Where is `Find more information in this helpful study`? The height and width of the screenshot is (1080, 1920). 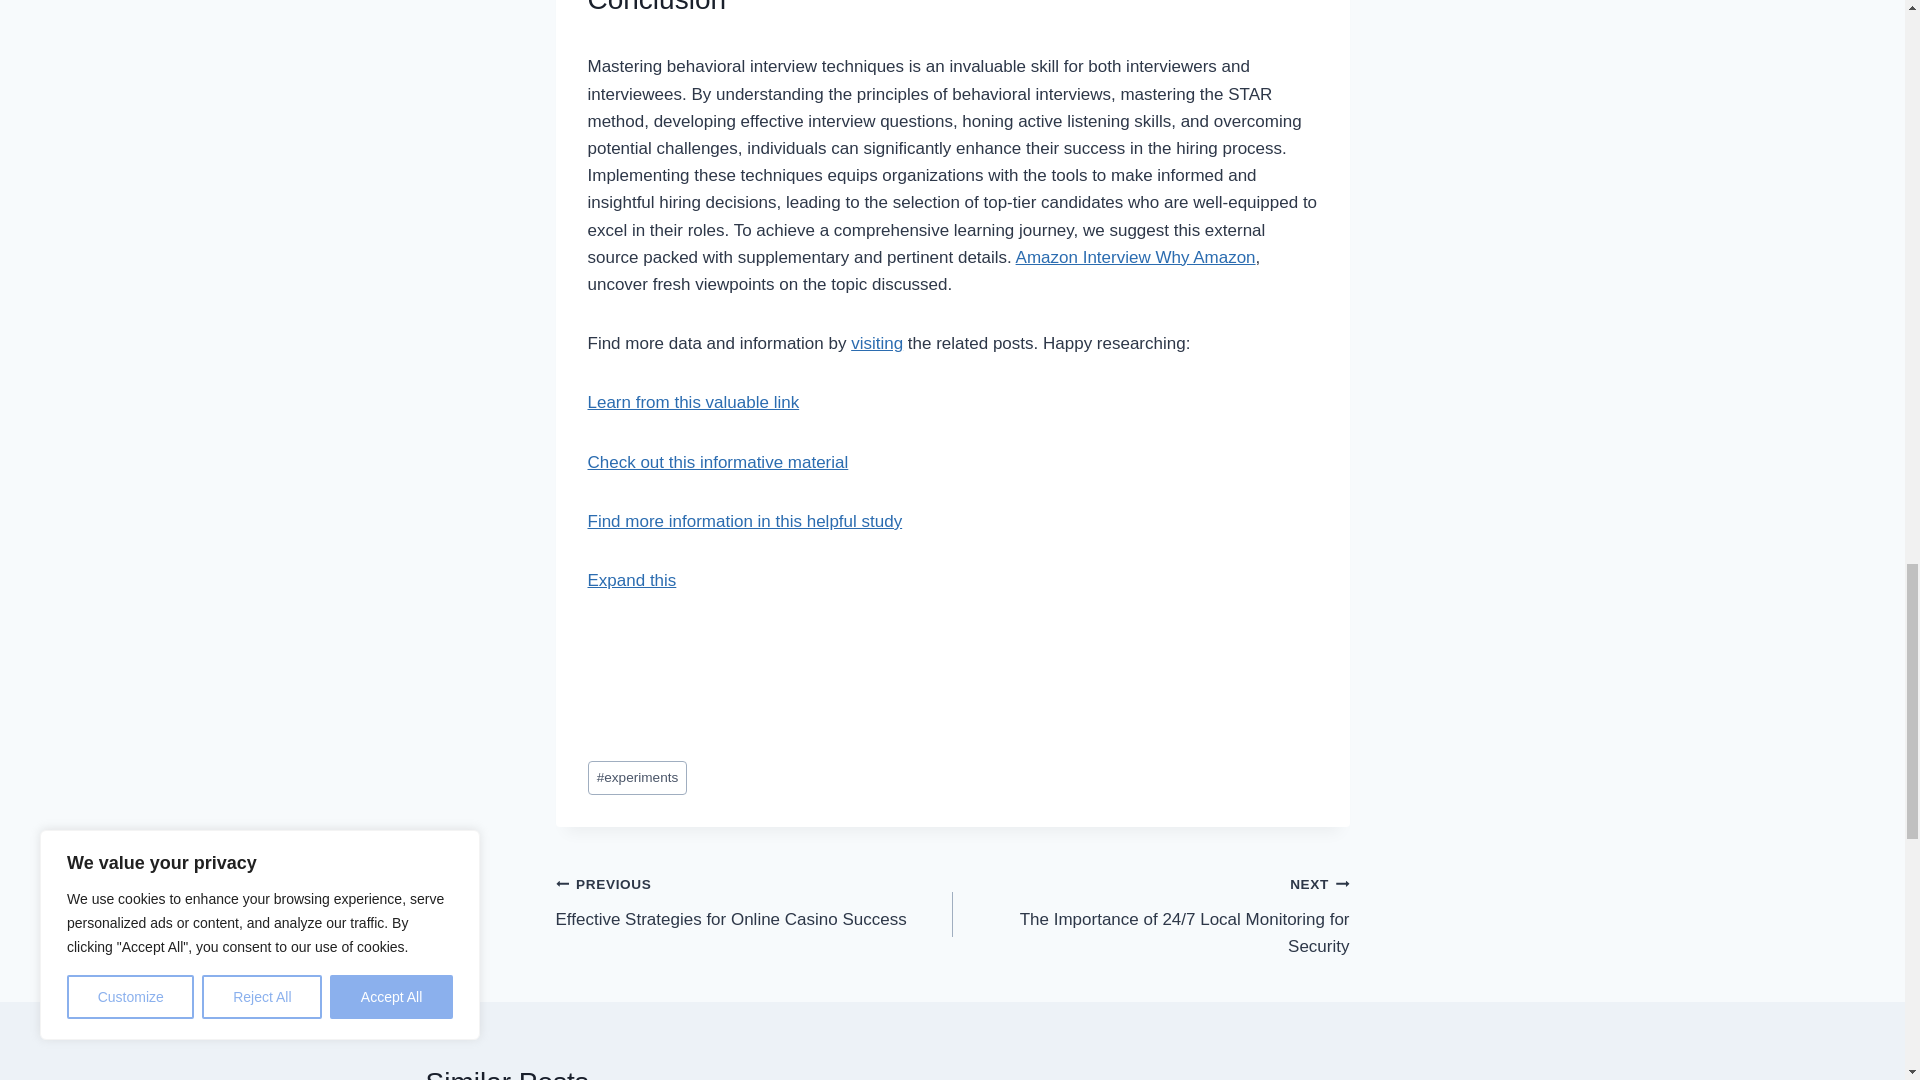 Find more information in this helpful study is located at coordinates (754, 902).